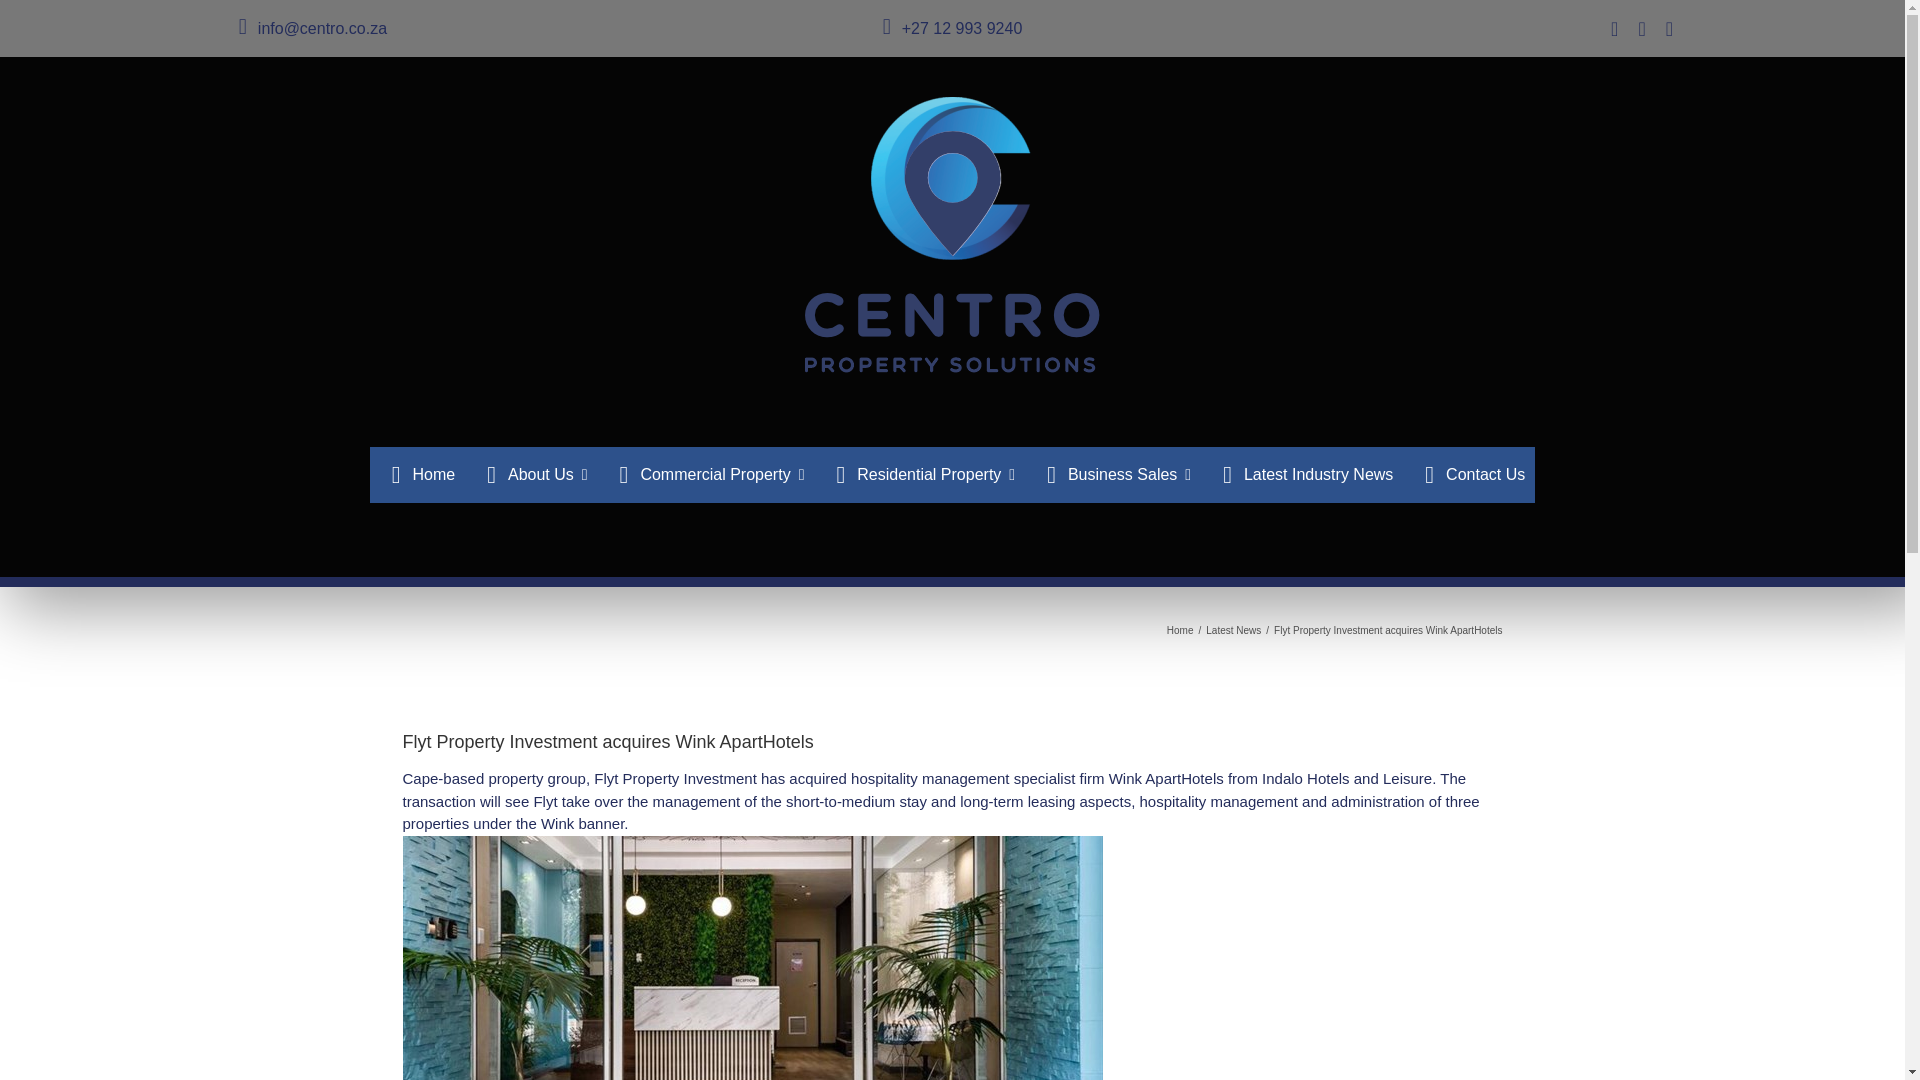  Describe the element at coordinates (530, 475) in the screenshot. I see `About Us` at that location.